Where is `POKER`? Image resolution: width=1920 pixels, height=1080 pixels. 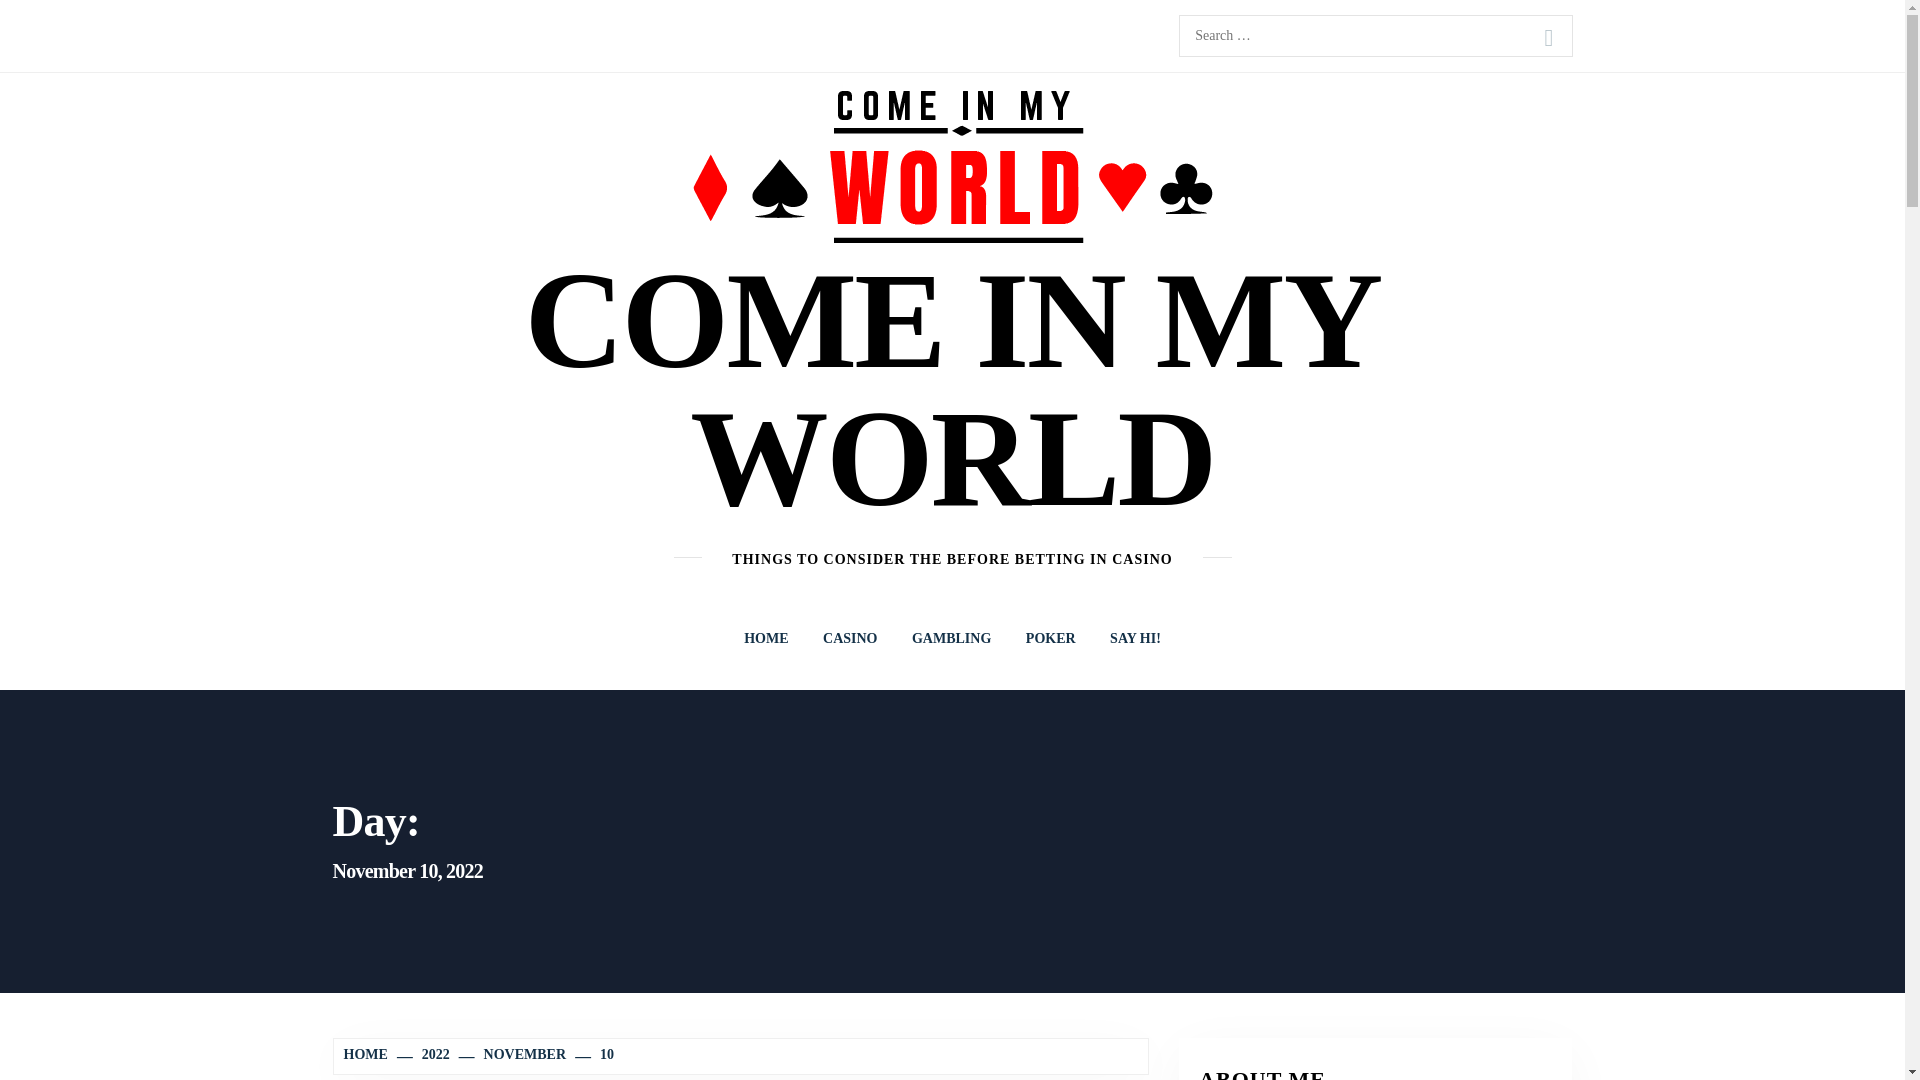 POKER is located at coordinates (1050, 638).